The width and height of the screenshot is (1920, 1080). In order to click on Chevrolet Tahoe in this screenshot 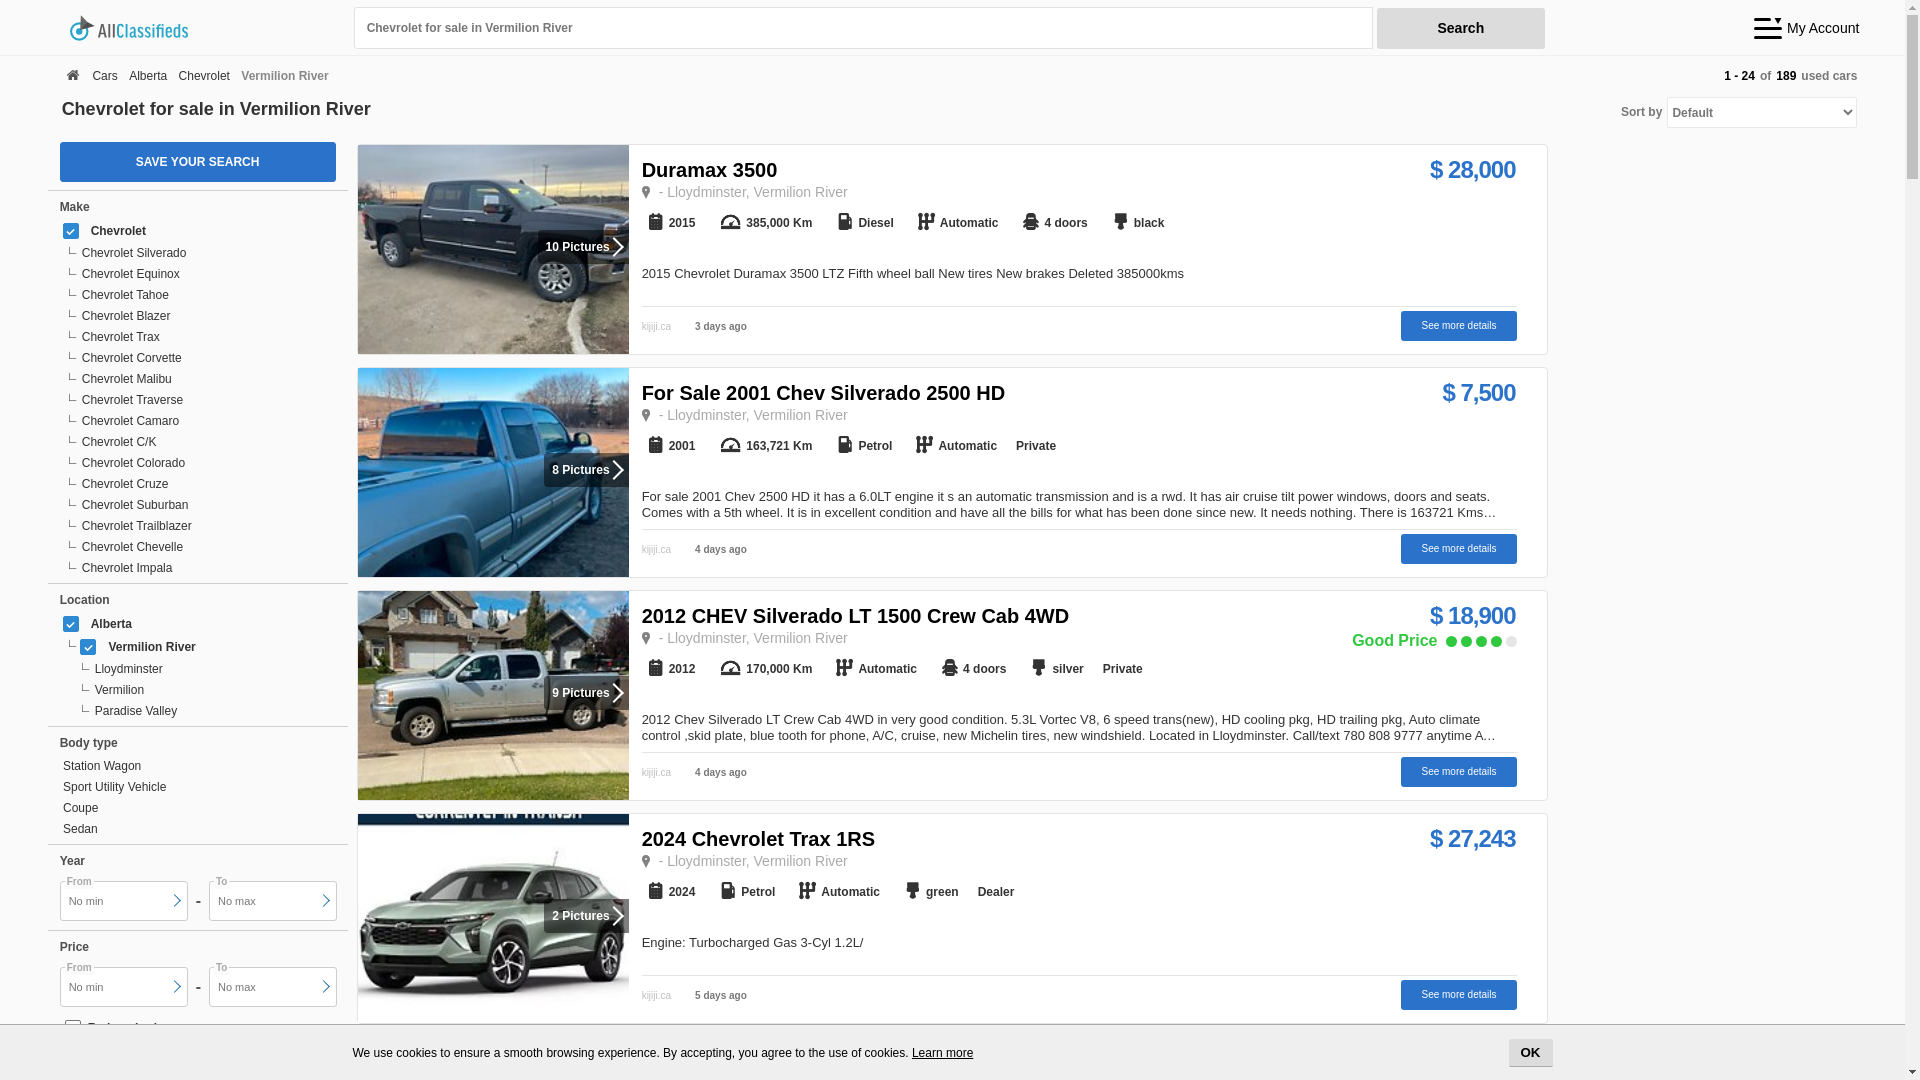, I will do `click(203, 296)`.